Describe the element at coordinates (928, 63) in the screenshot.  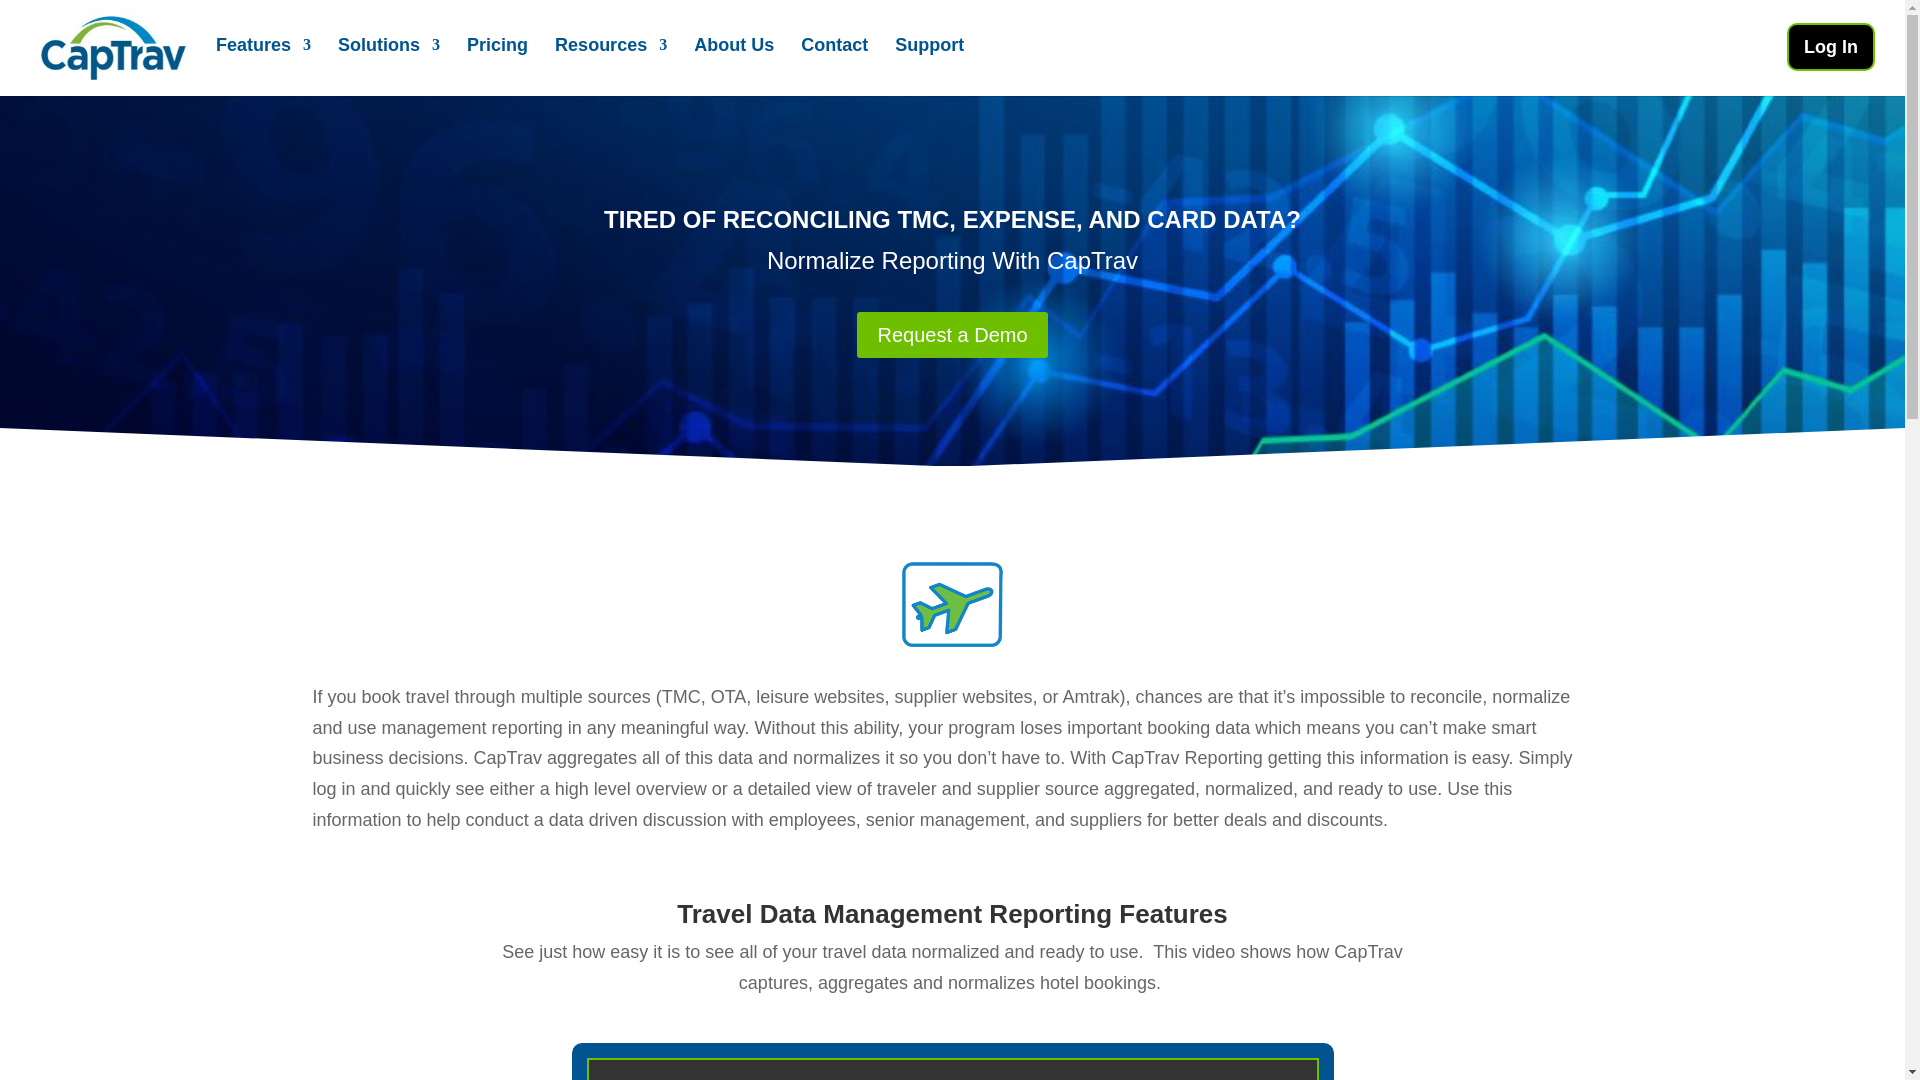
I see `Support` at that location.